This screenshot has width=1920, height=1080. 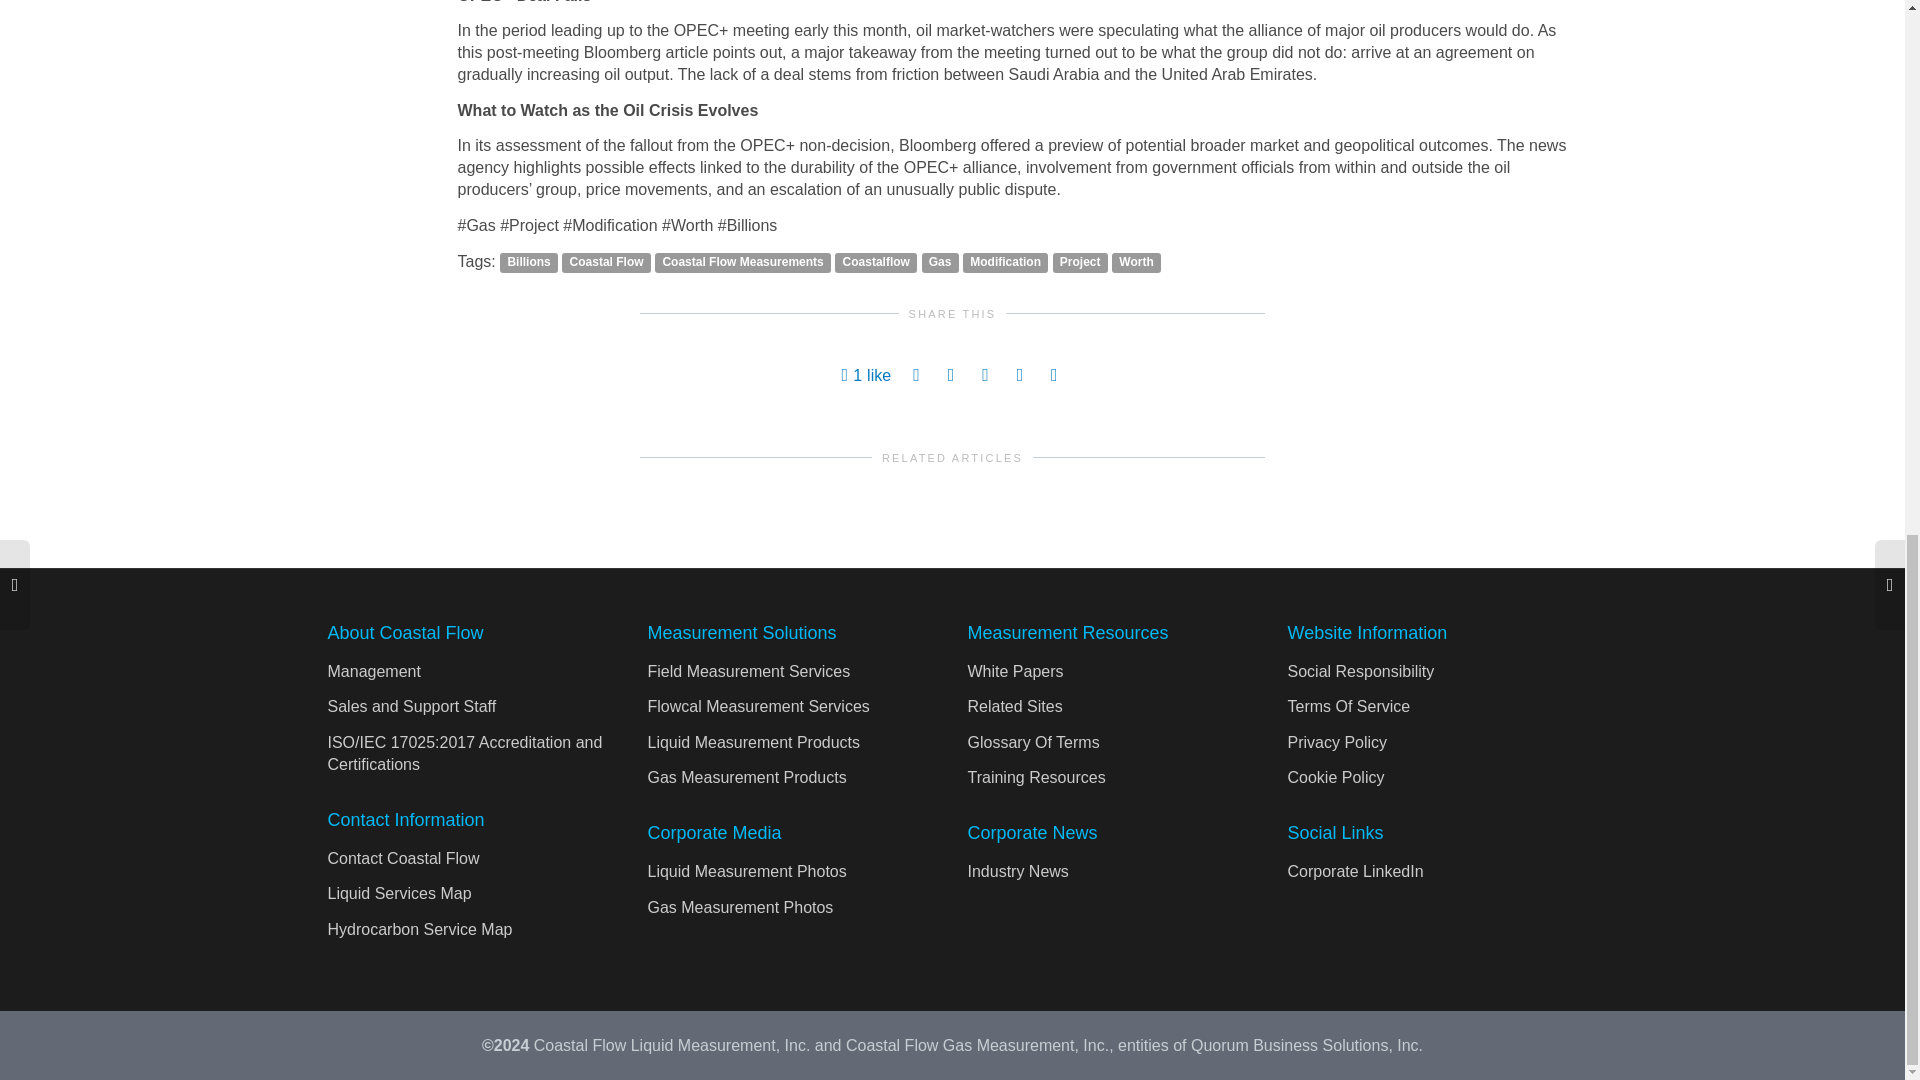 What do you see at coordinates (867, 374) in the screenshot?
I see `1 like` at bounding box center [867, 374].